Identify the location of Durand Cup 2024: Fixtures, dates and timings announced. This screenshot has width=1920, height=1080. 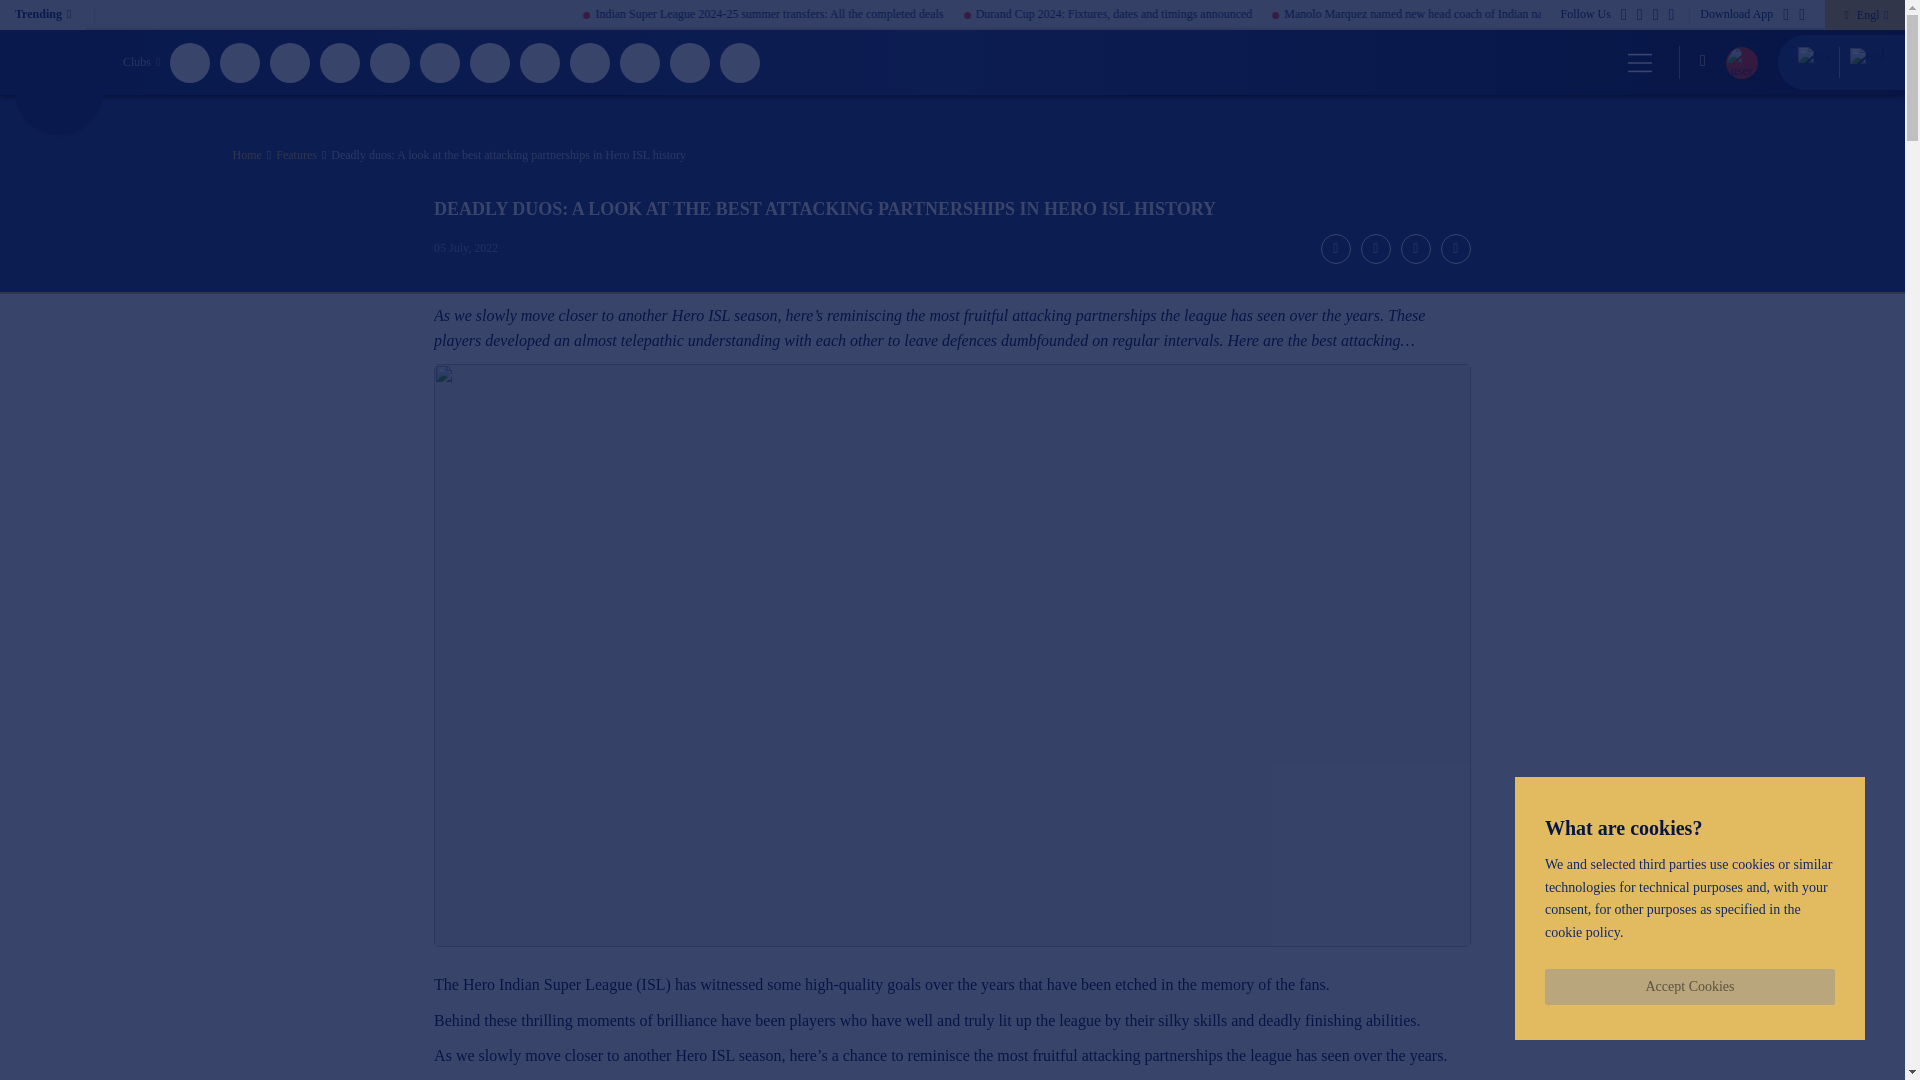
(1231, 14).